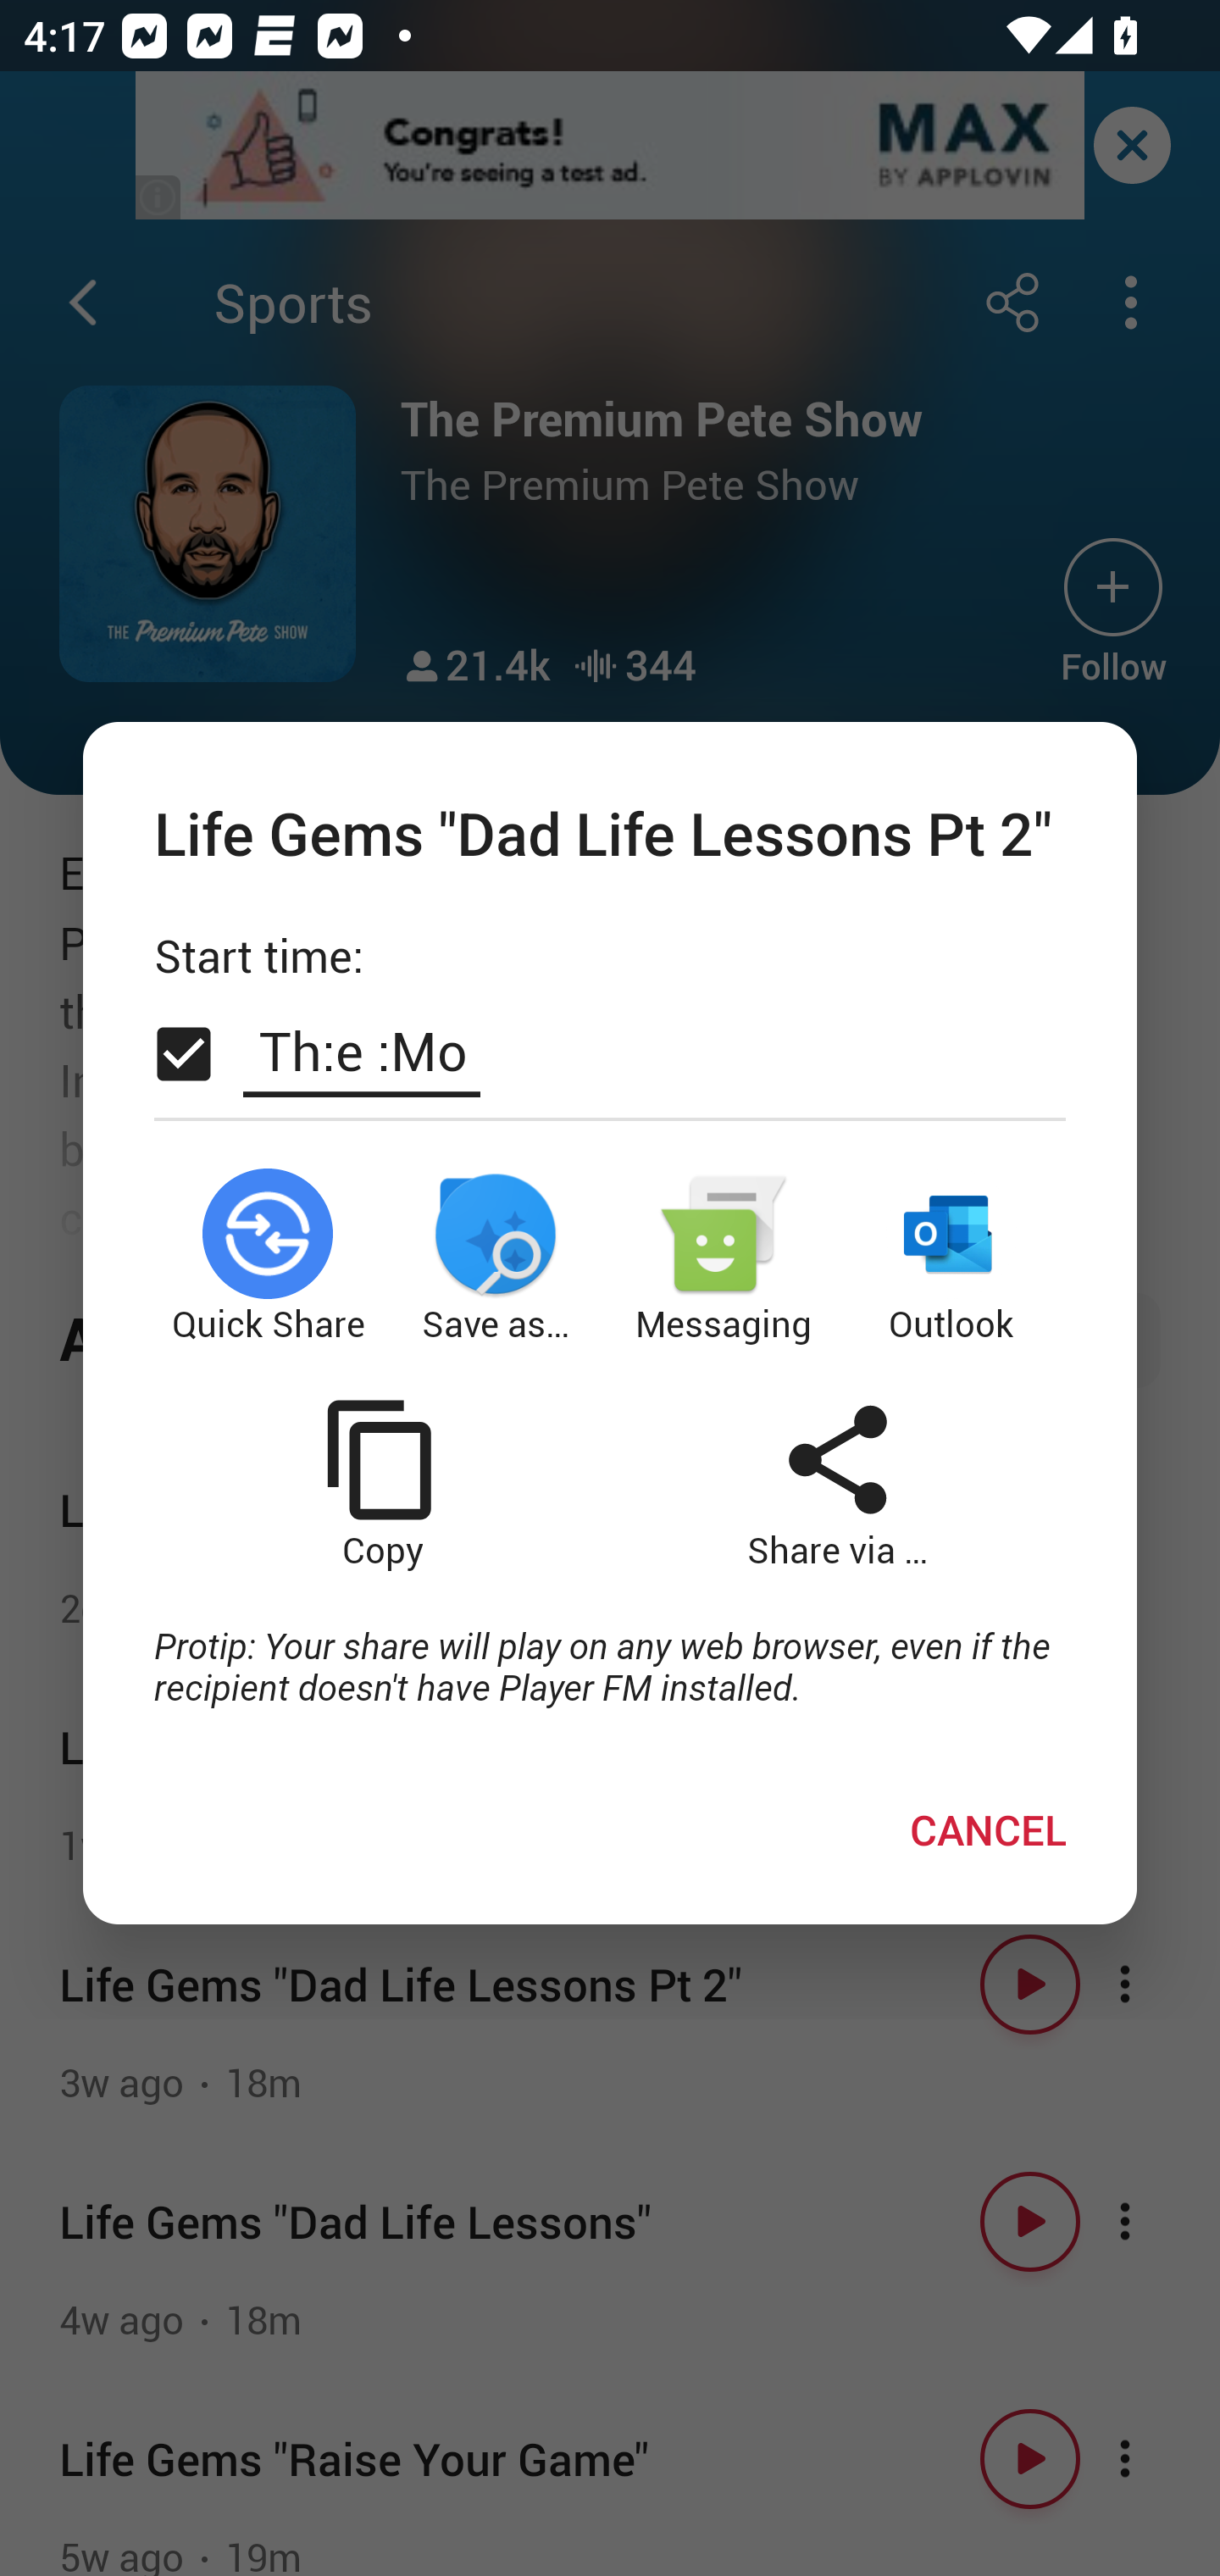 The height and width of the screenshot is (2576, 1220). What do you see at coordinates (724, 1257) in the screenshot?
I see `Messaging` at bounding box center [724, 1257].